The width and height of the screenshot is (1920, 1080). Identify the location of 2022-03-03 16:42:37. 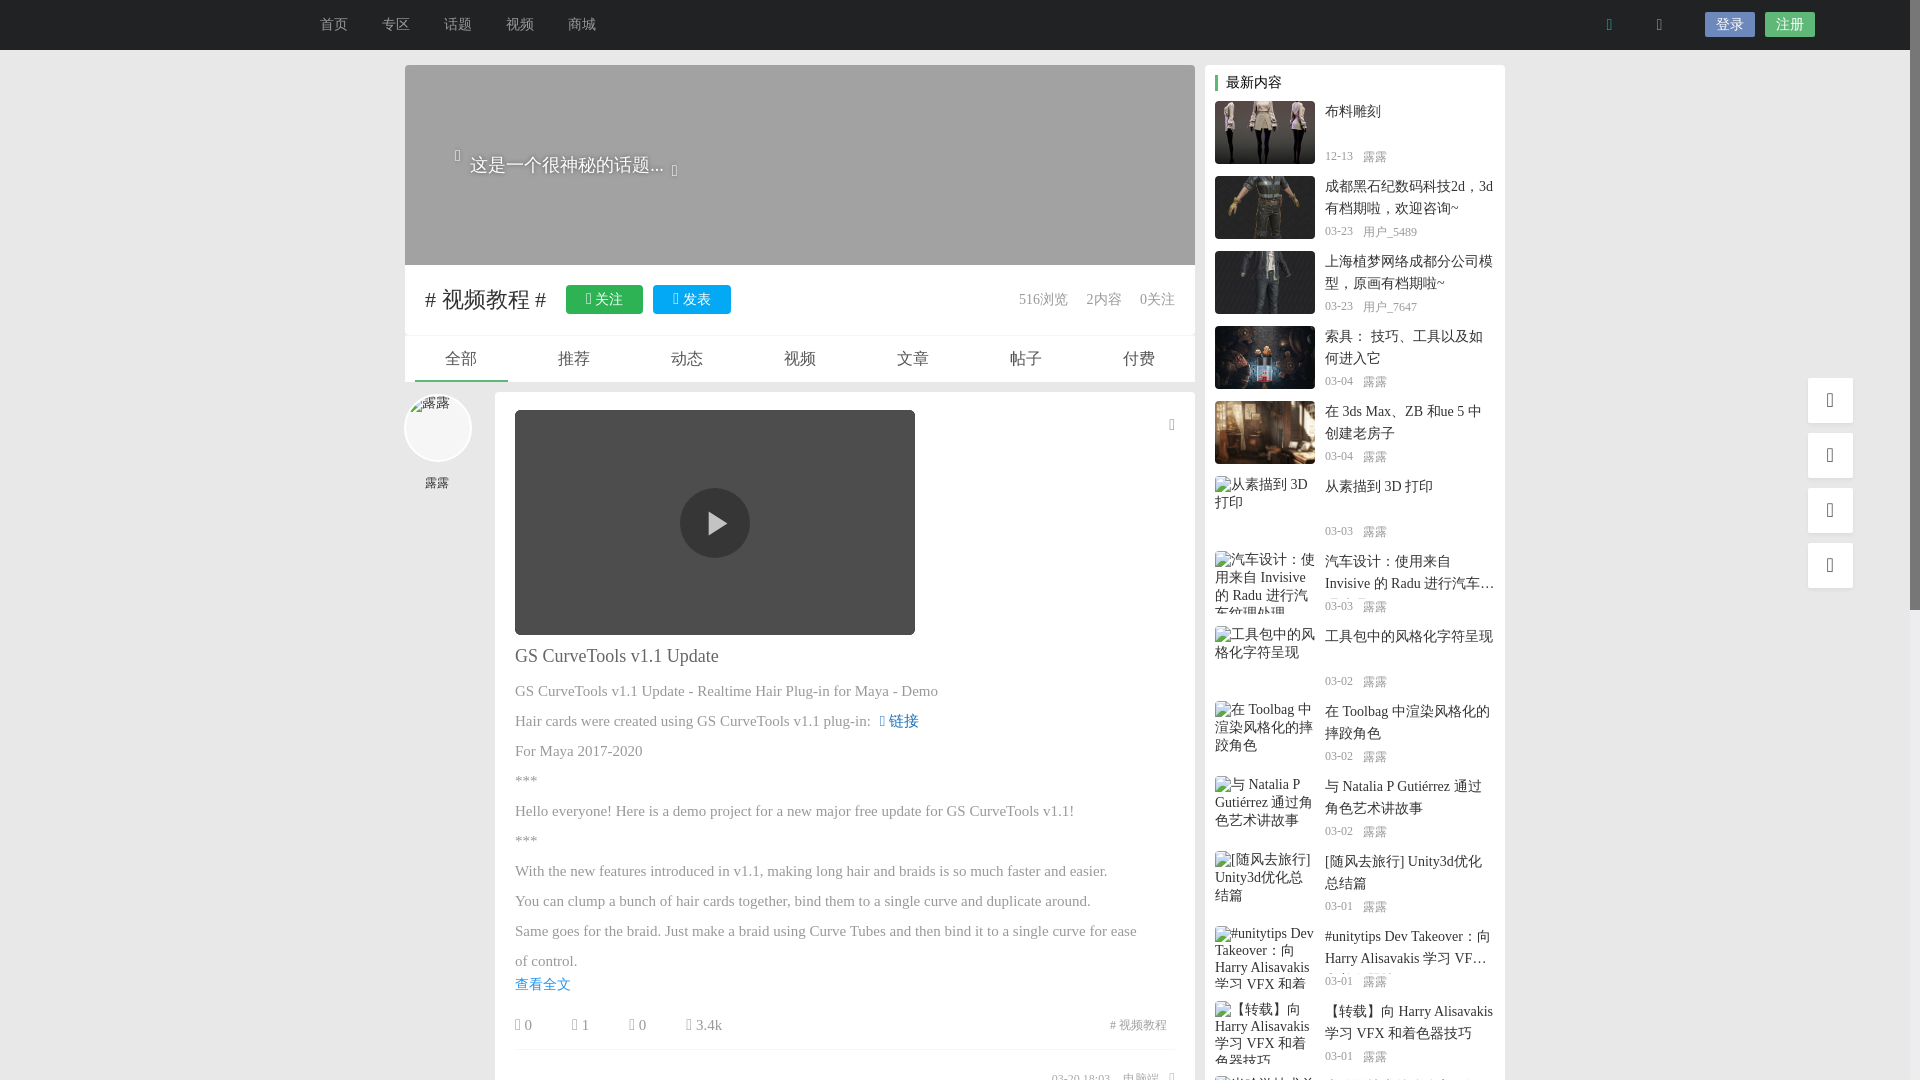
(1338, 532).